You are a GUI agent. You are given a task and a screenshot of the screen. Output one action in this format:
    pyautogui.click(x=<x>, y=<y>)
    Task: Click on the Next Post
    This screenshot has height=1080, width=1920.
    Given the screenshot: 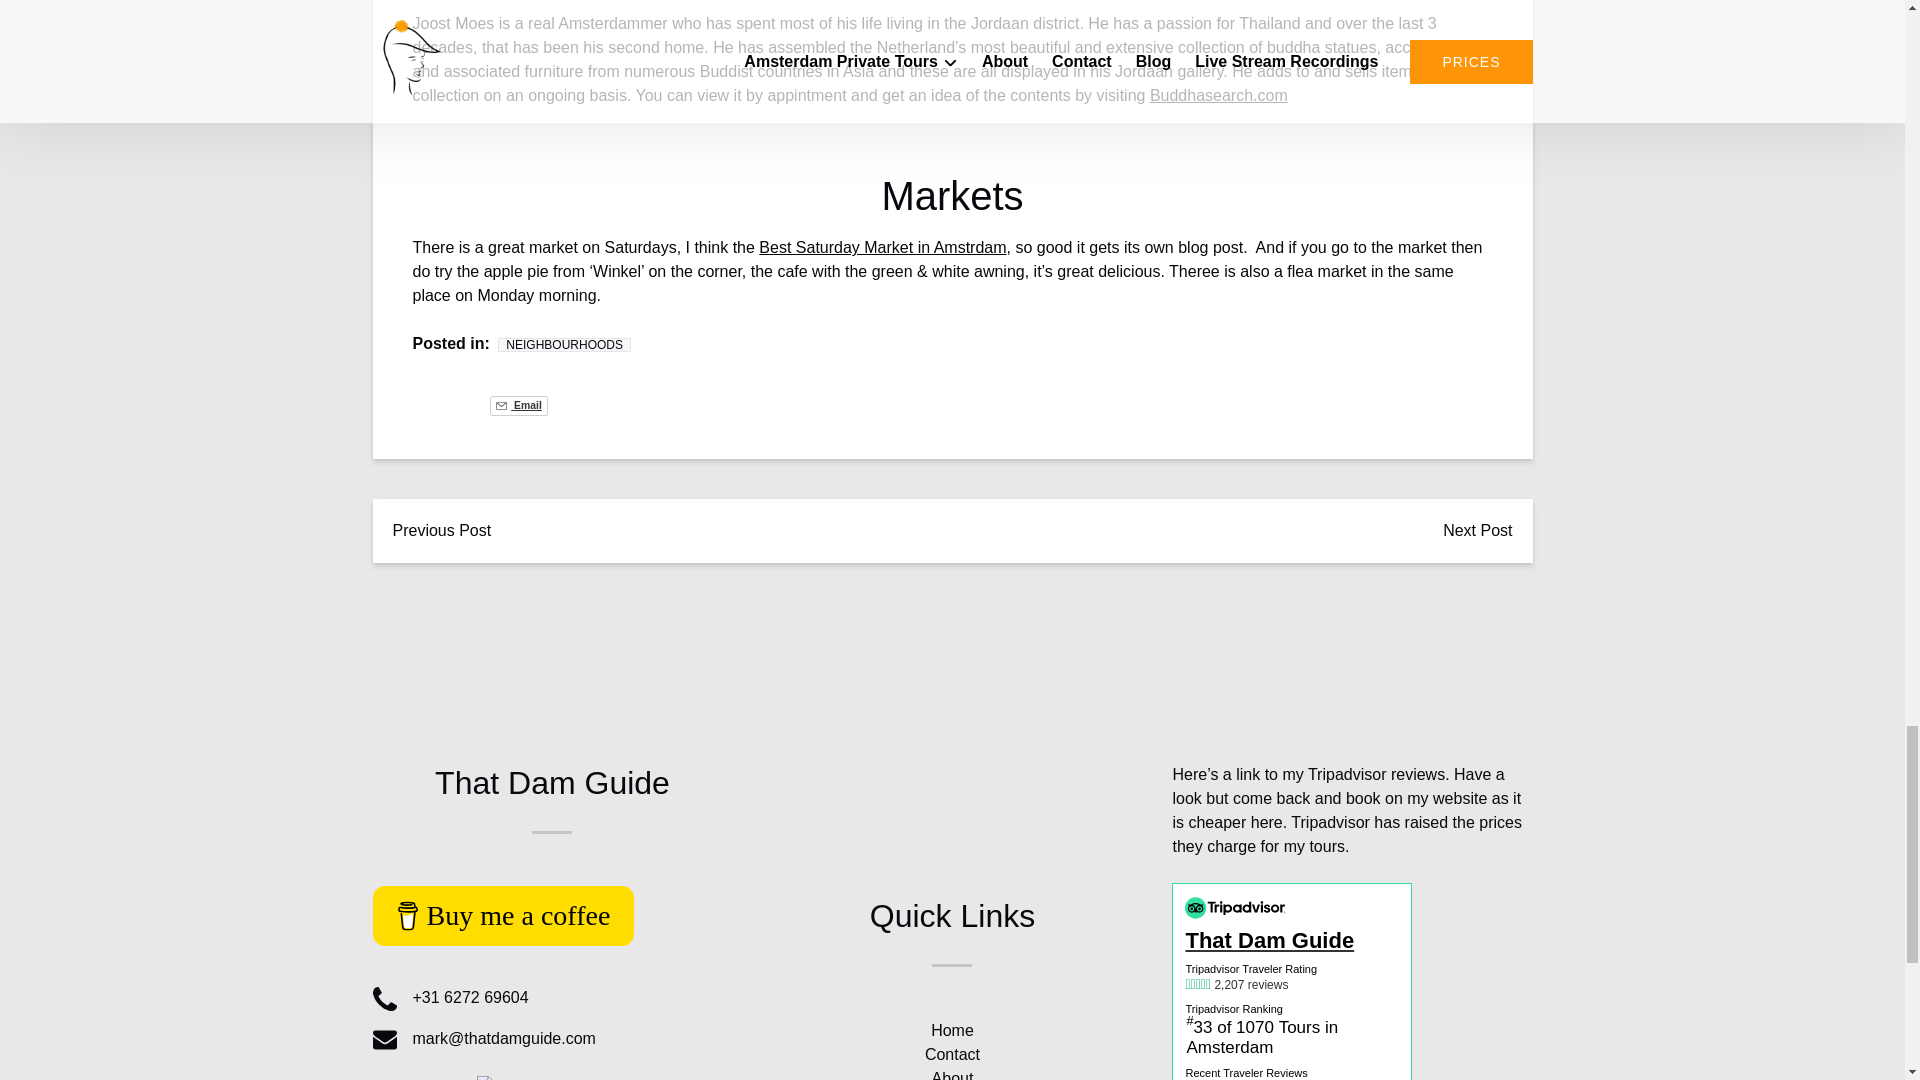 What is the action you would take?
    pyautogui.click(x=1477, y=530)
    